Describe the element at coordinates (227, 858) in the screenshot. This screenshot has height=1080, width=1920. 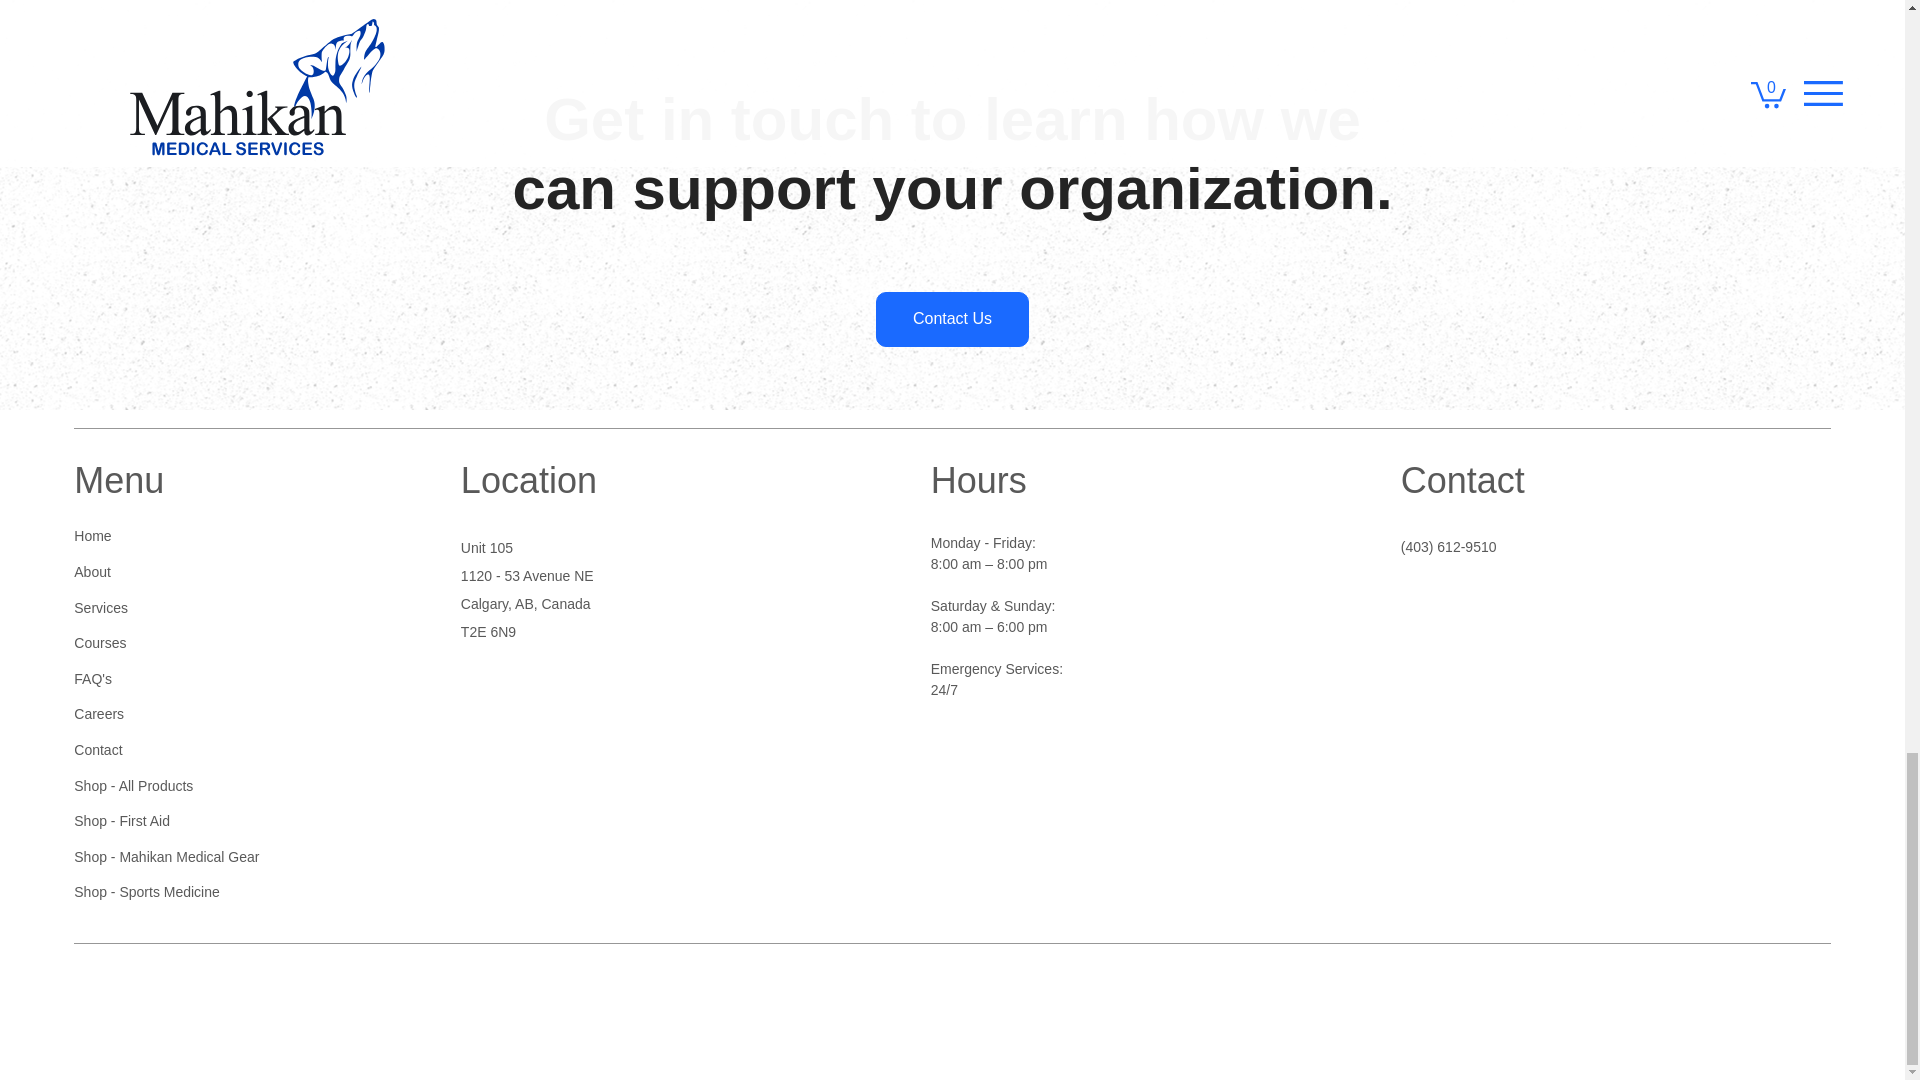
I see `Shop - Mahikan Medical Gear` at that location.